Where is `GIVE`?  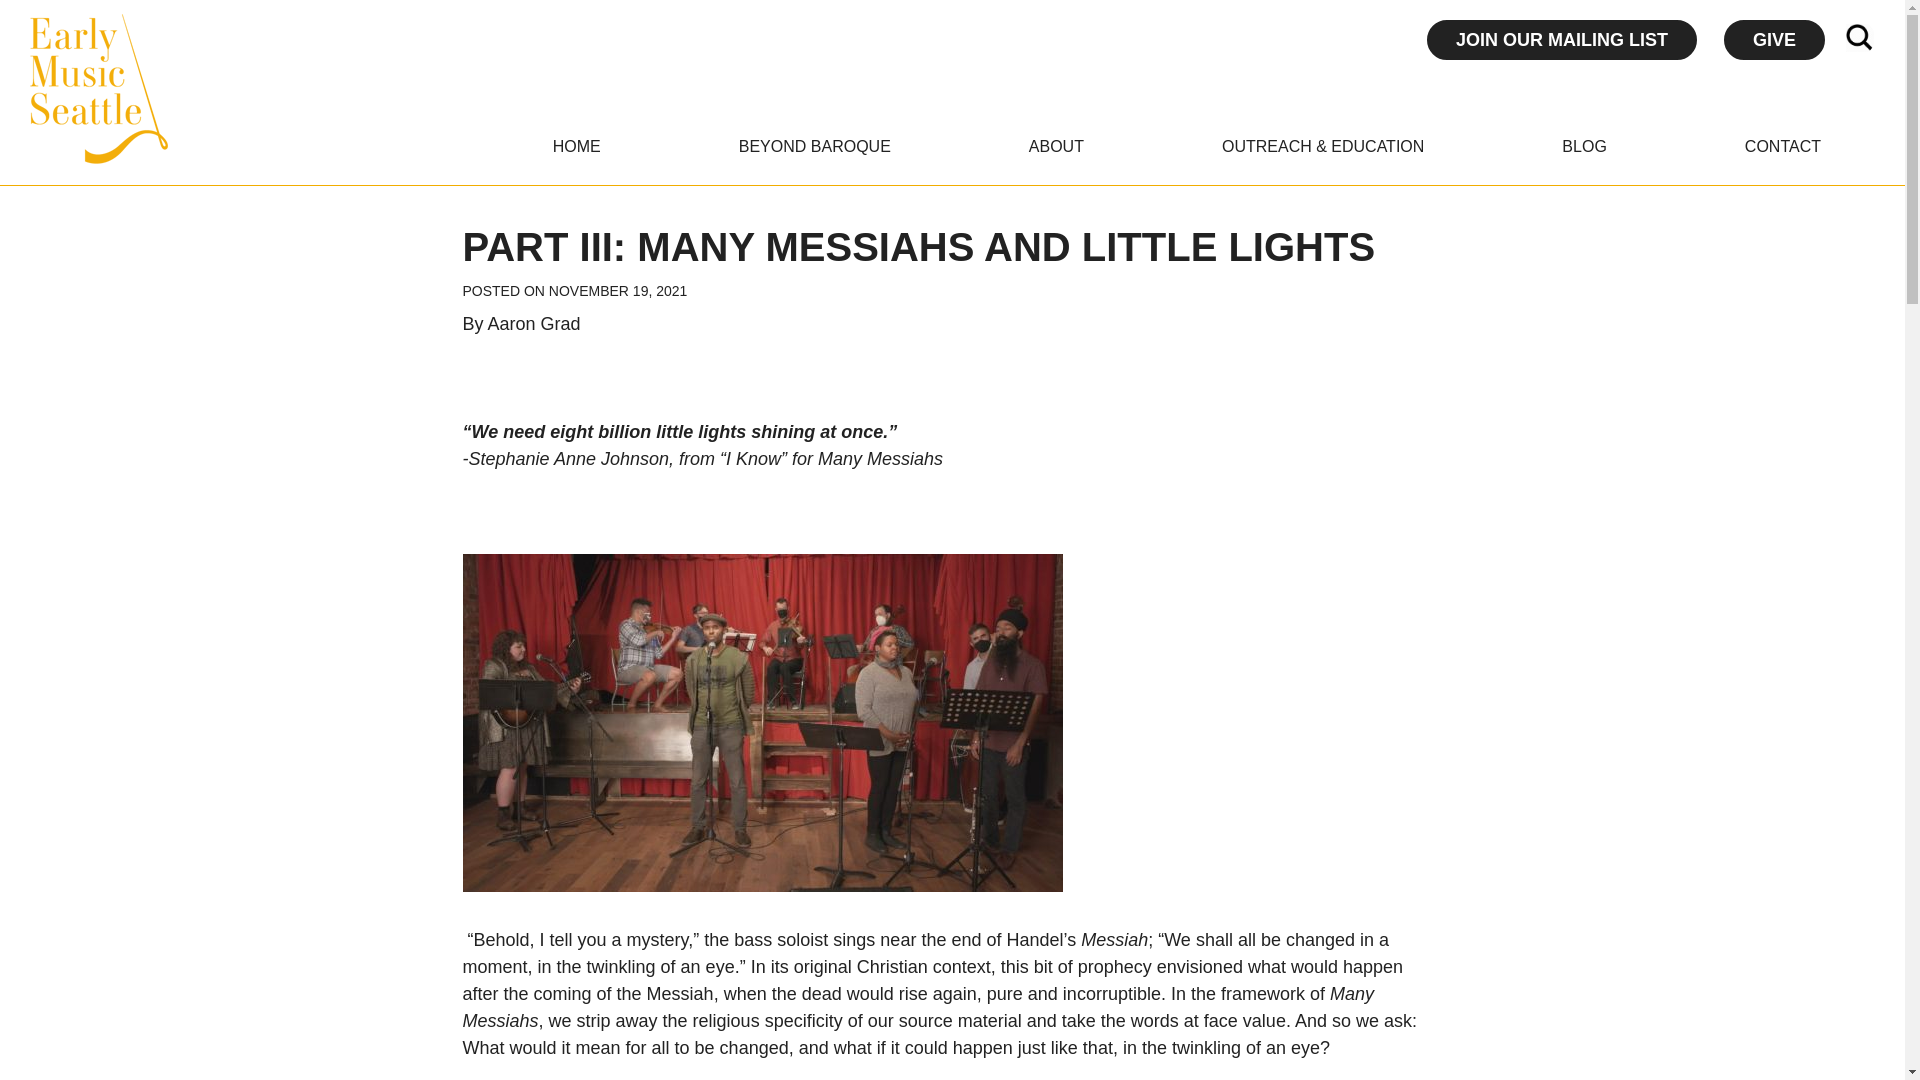 GIVE is located at coordinates (1774, 40).